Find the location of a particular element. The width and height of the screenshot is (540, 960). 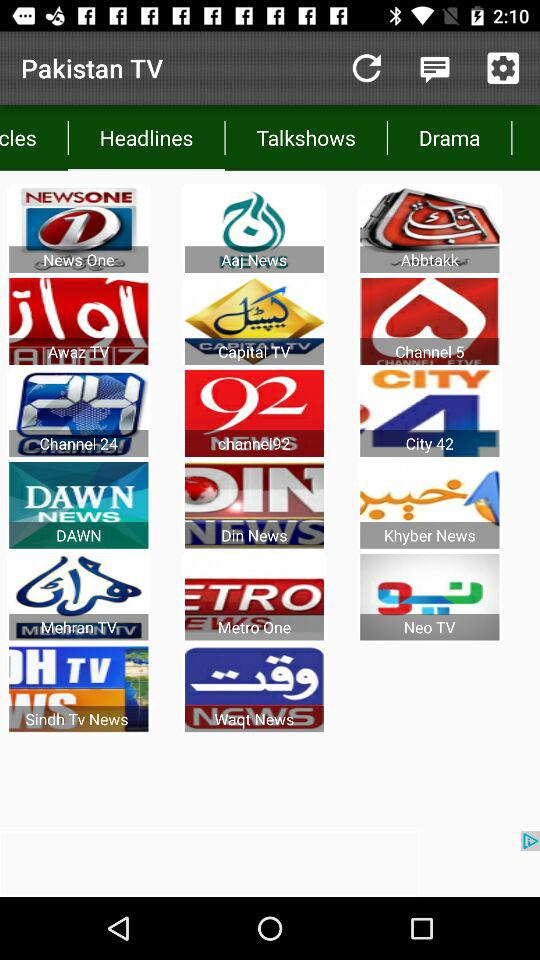

press the app next to headlines app is located at coordinates (34, 138).